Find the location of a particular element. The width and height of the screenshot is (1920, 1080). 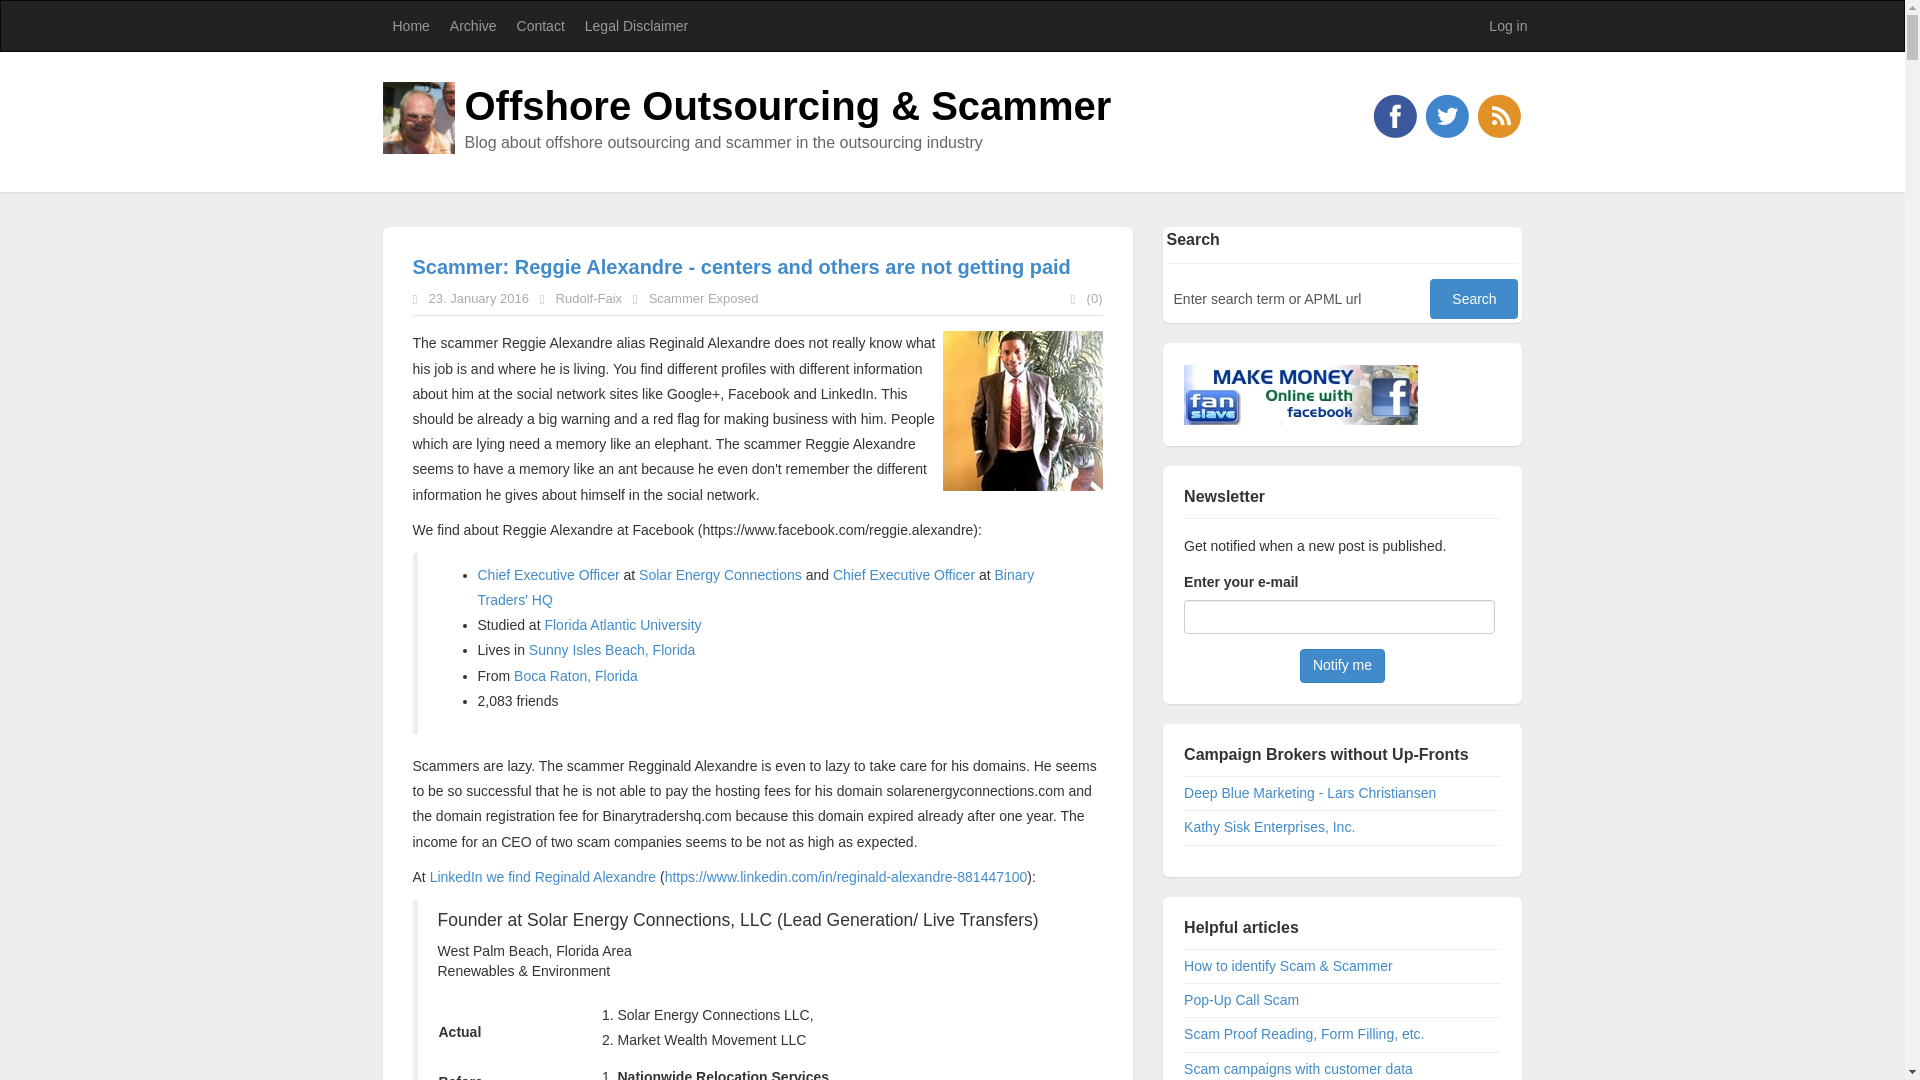

Search is located at coordinates (1474, 298).